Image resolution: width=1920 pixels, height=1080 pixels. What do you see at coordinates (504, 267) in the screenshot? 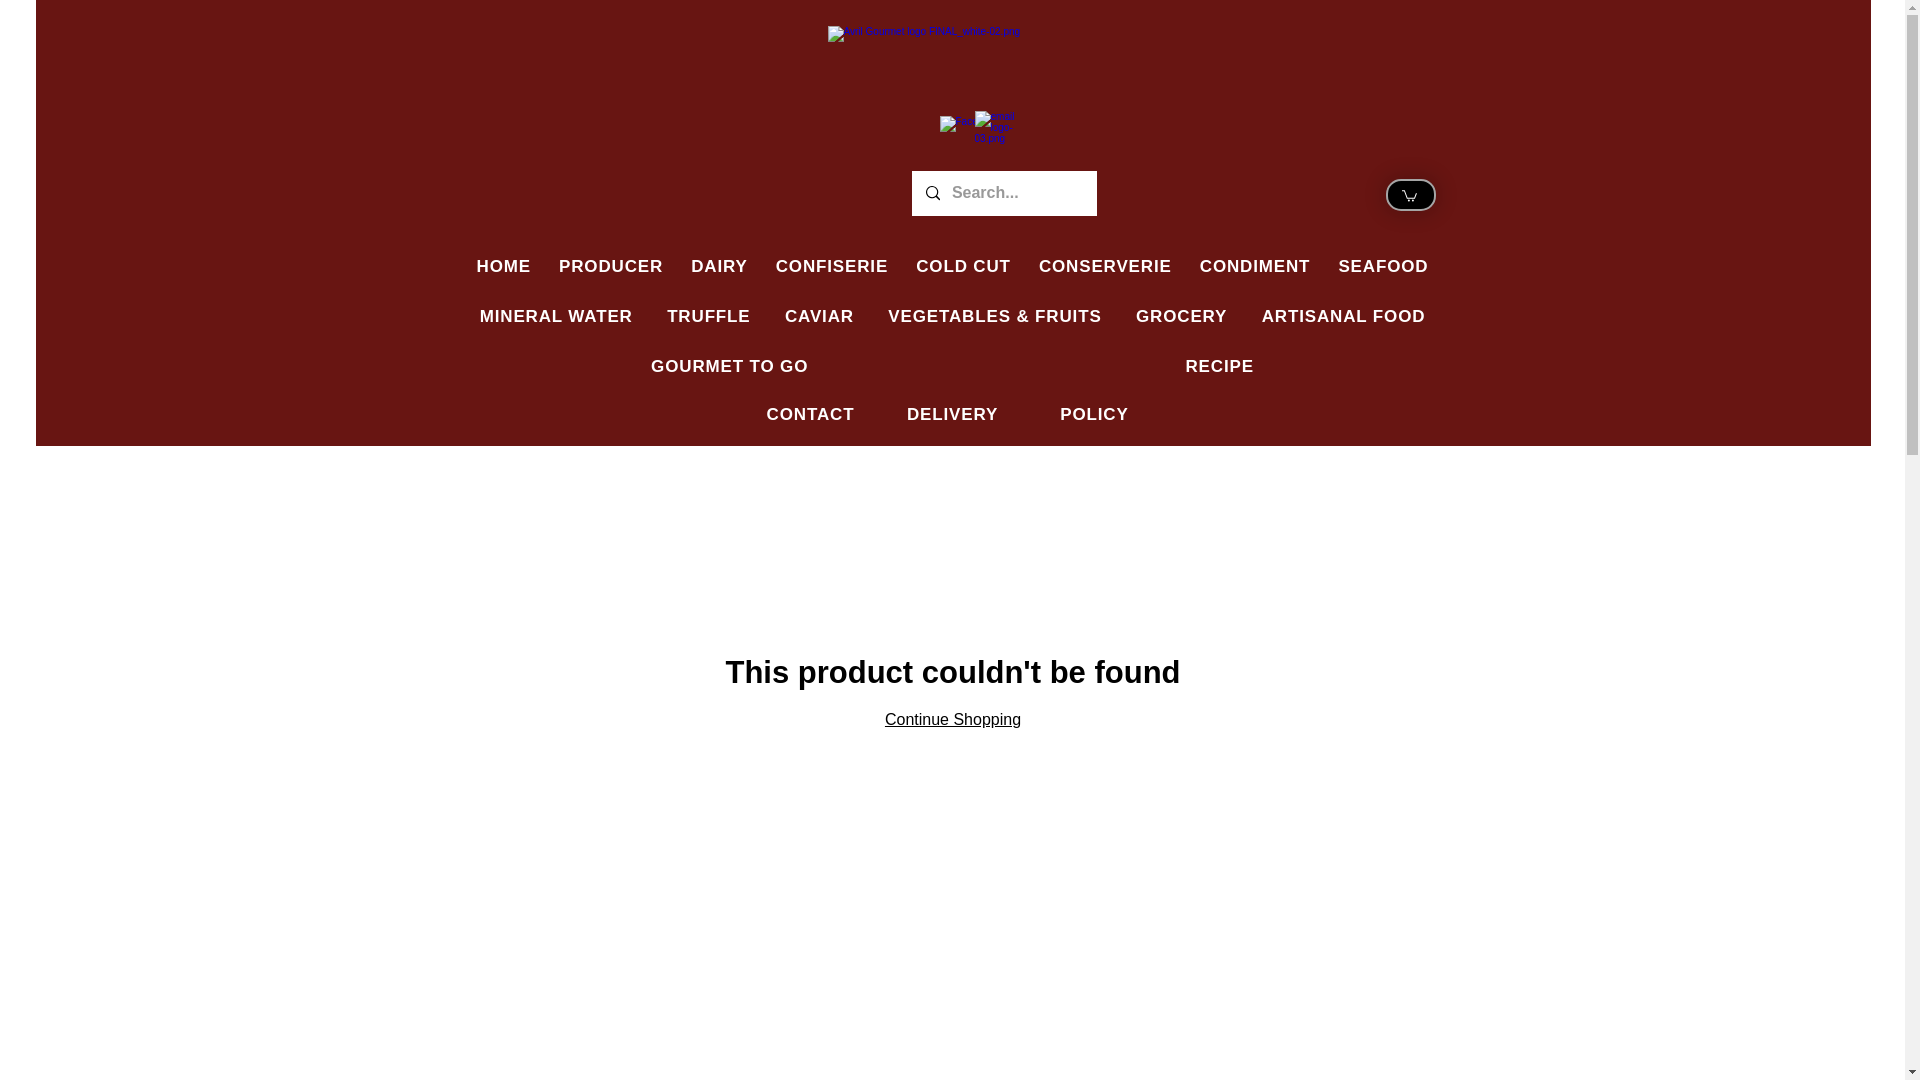
I see `HOME` at bounding box center [504, 267].